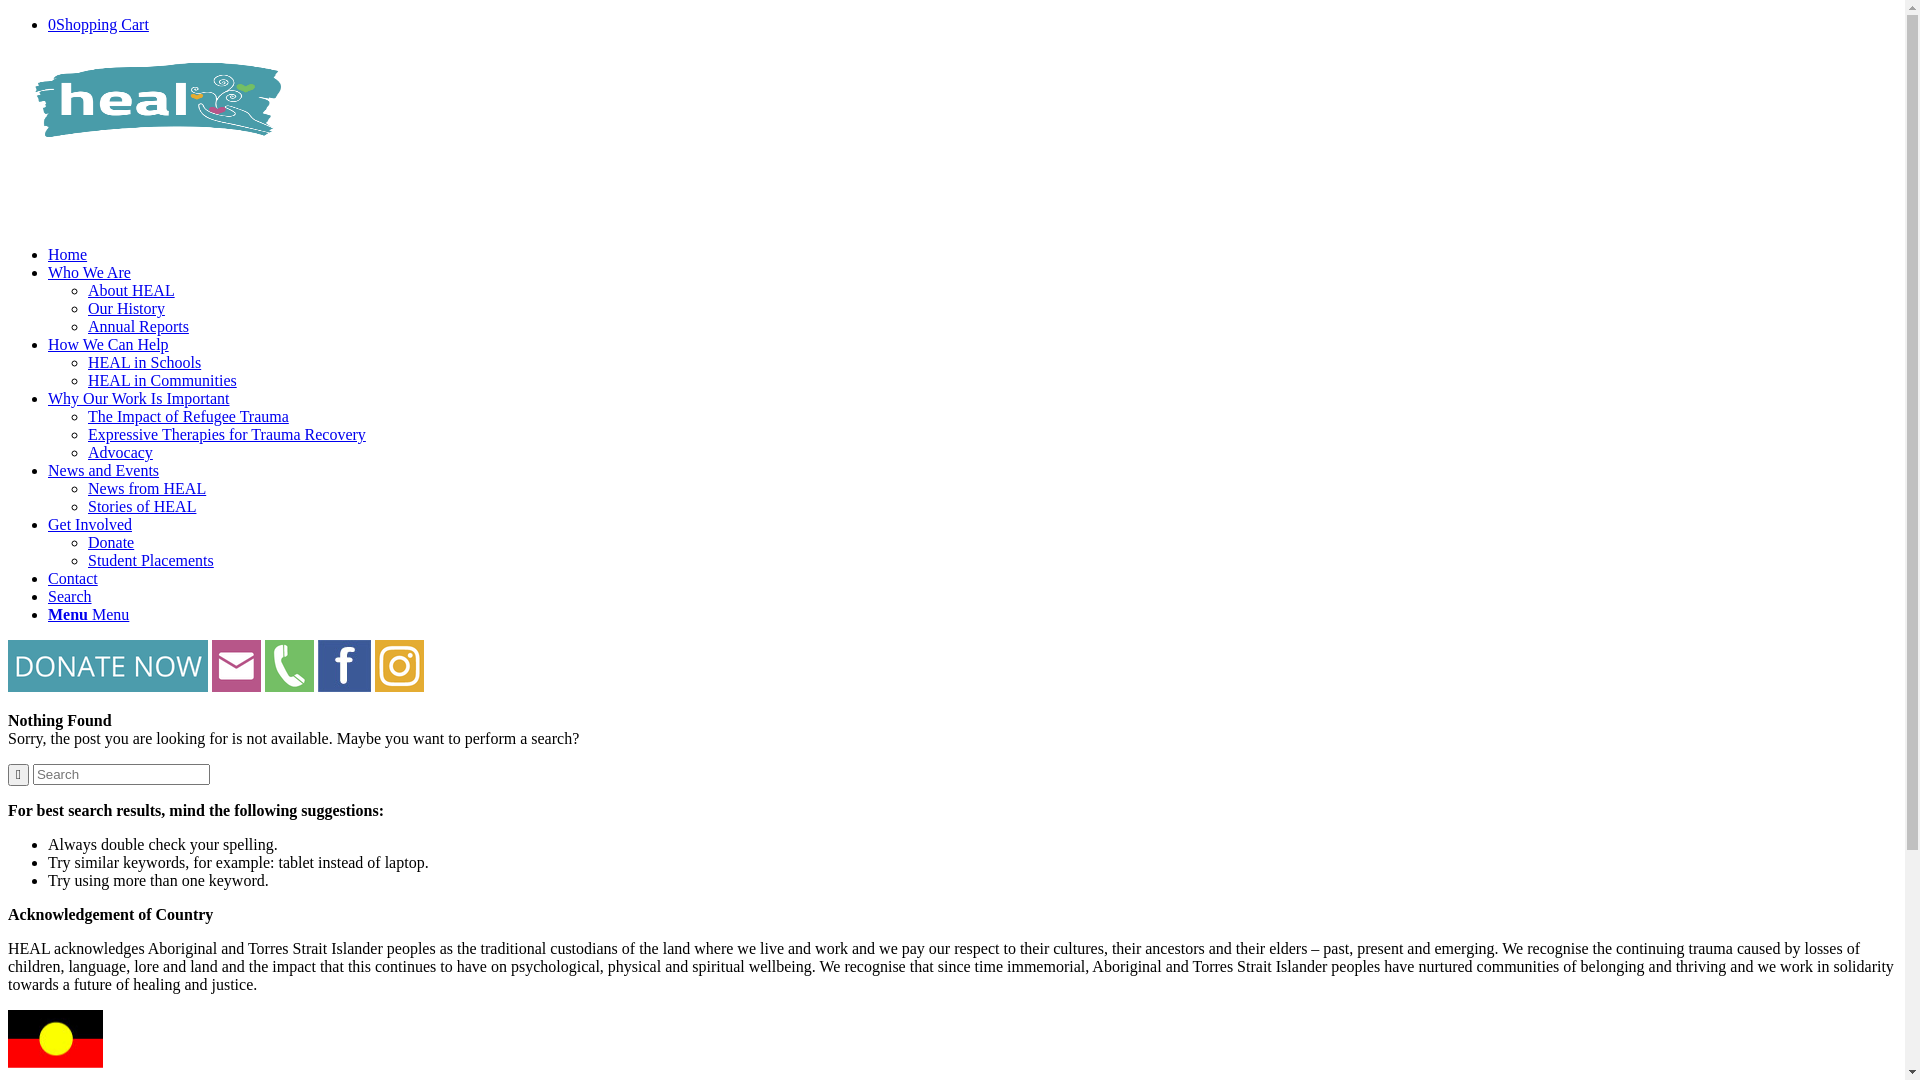  What do you see at coordinates (120, 452) in the screenshot?
I see `Advocacy` at bounding box center [120, 452].